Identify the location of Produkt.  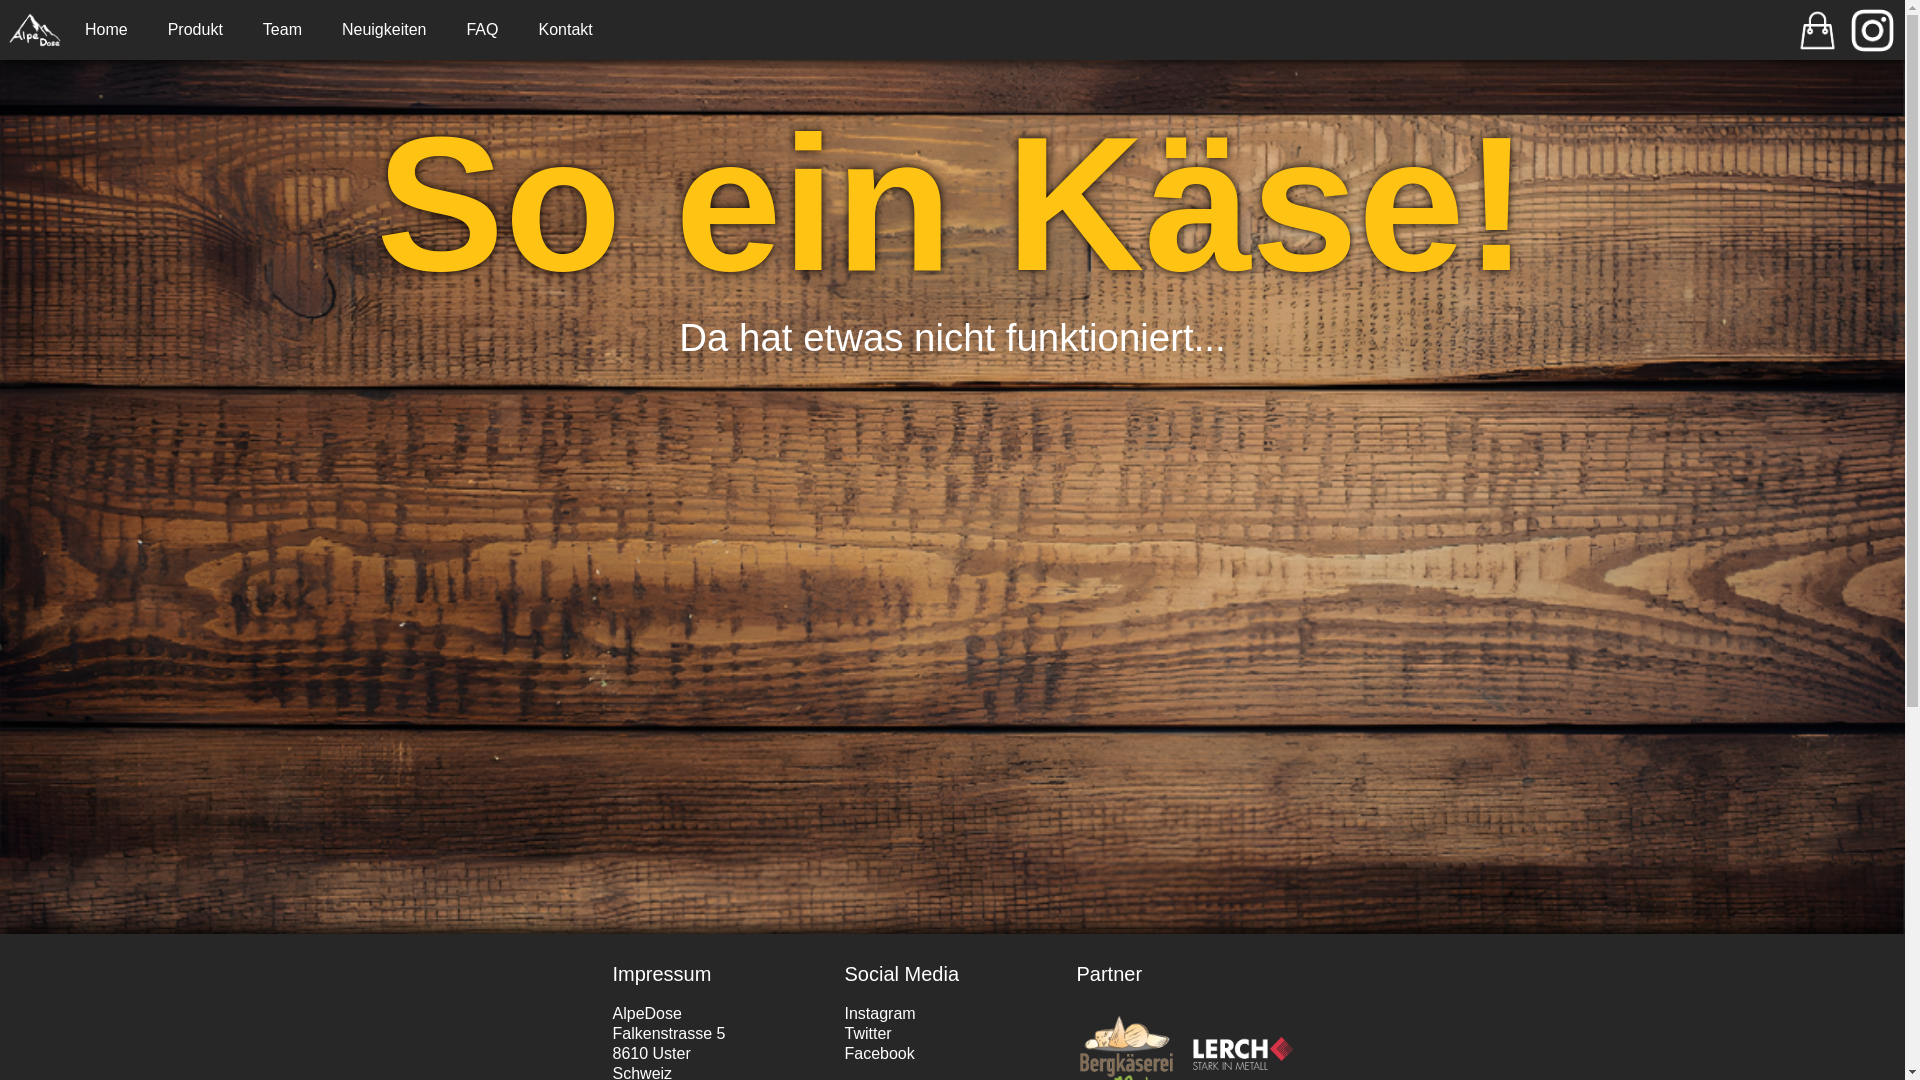
(196, 30).